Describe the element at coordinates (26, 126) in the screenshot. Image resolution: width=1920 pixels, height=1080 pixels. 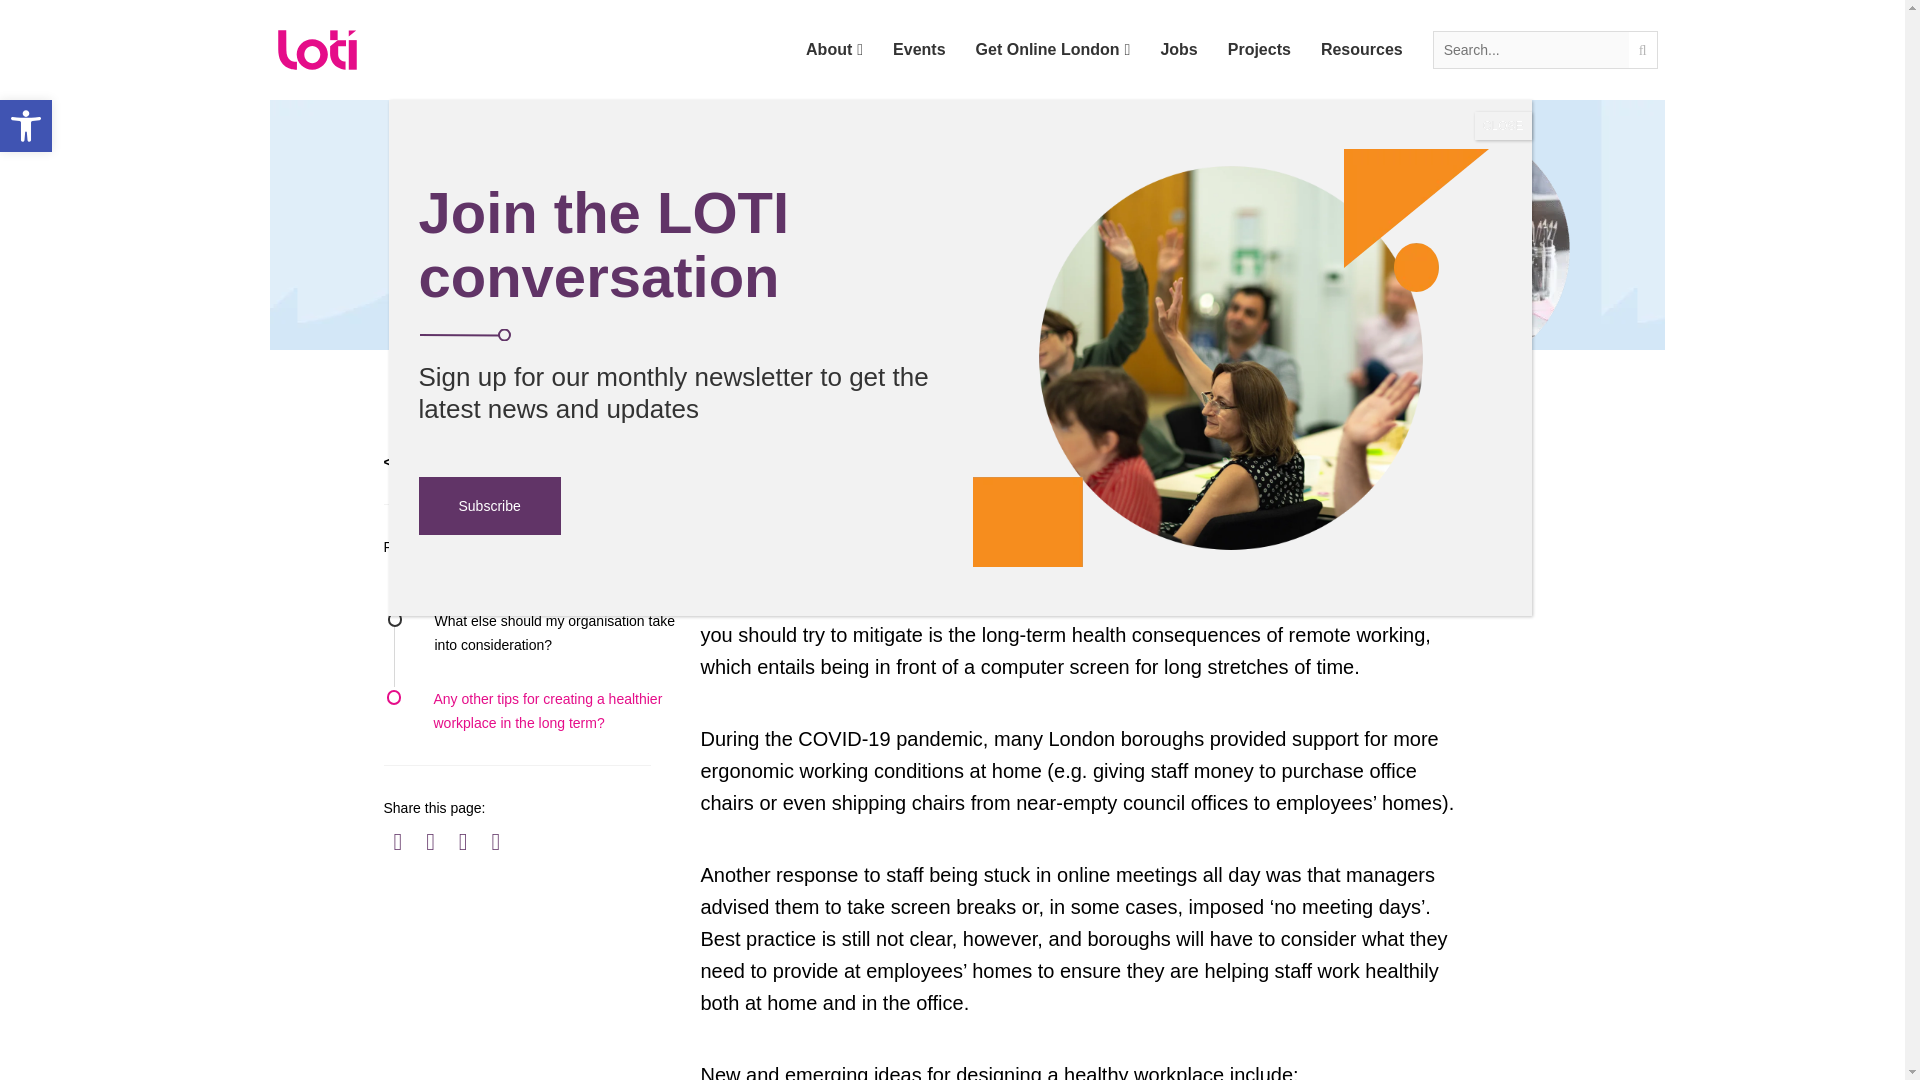
I see `Pages` at that location.